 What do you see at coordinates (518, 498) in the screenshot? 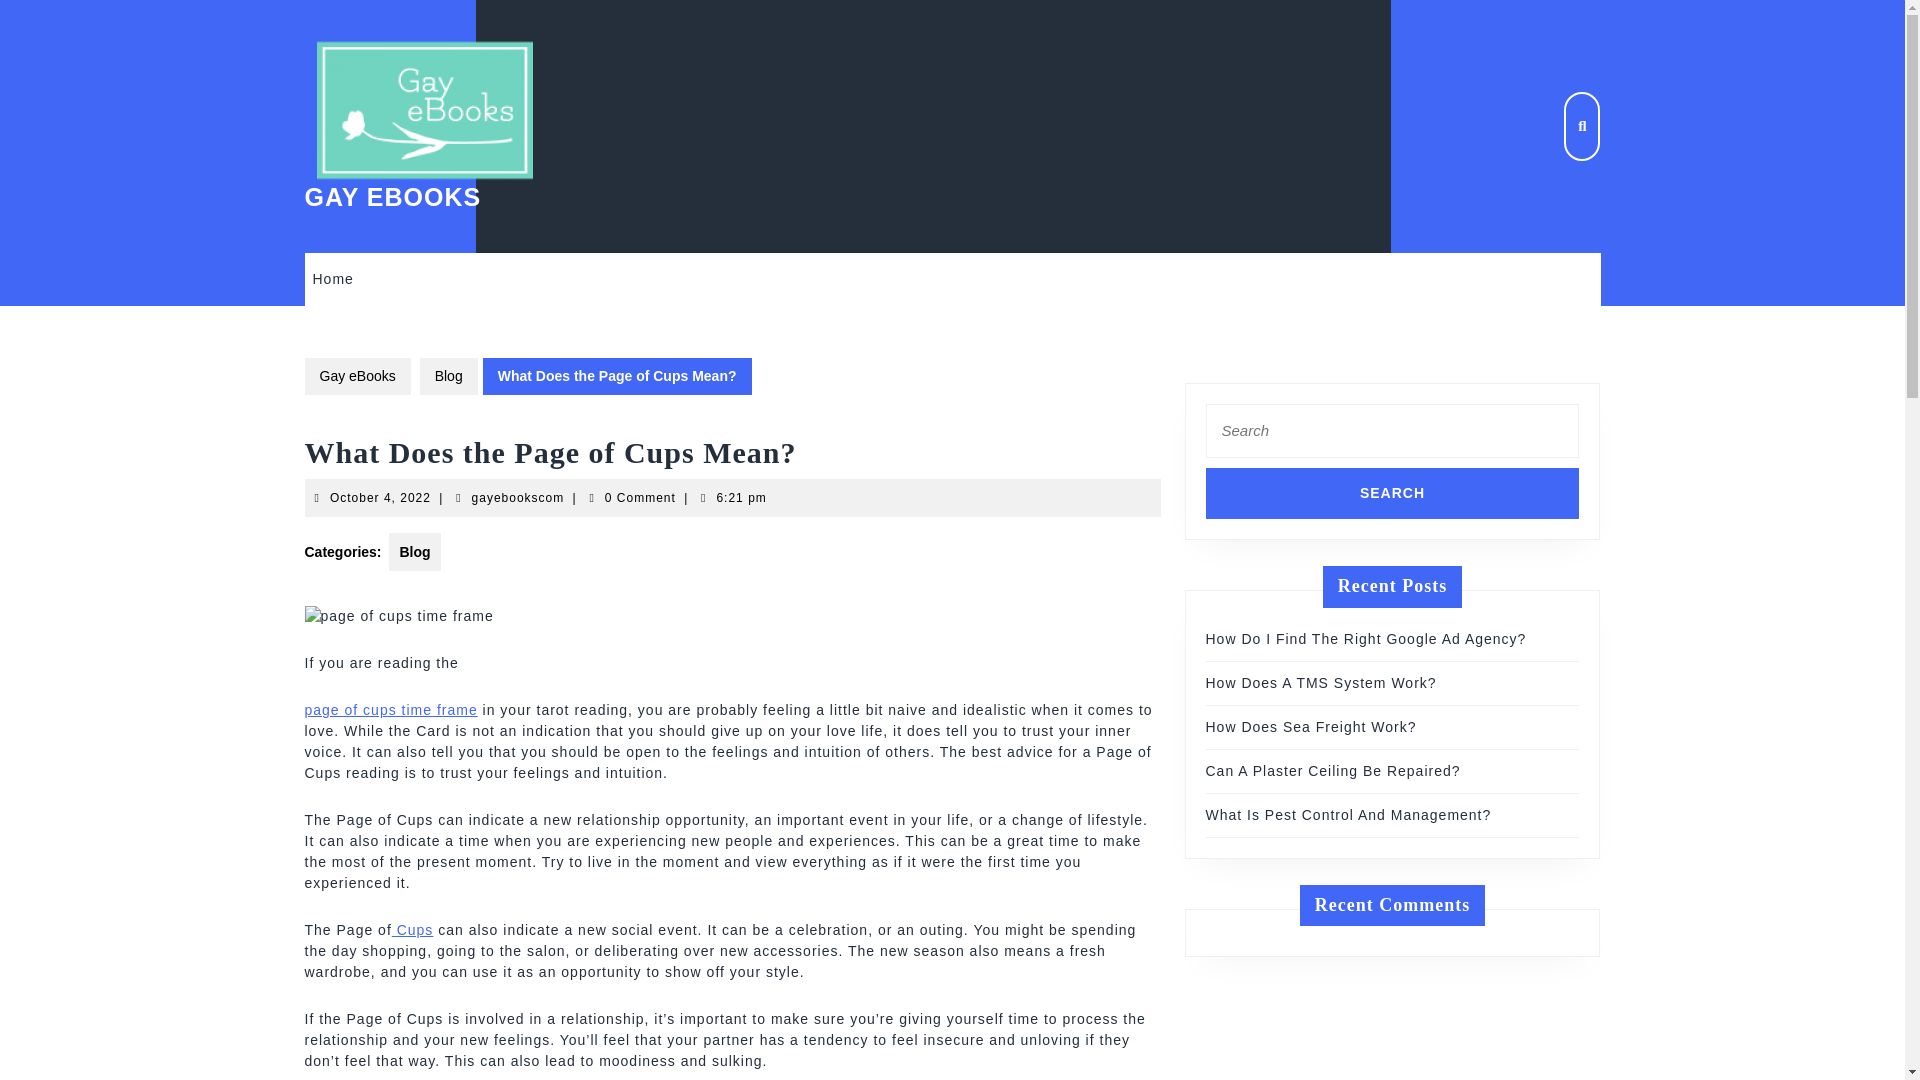
I see `Home` at bounding box center [518, 498].